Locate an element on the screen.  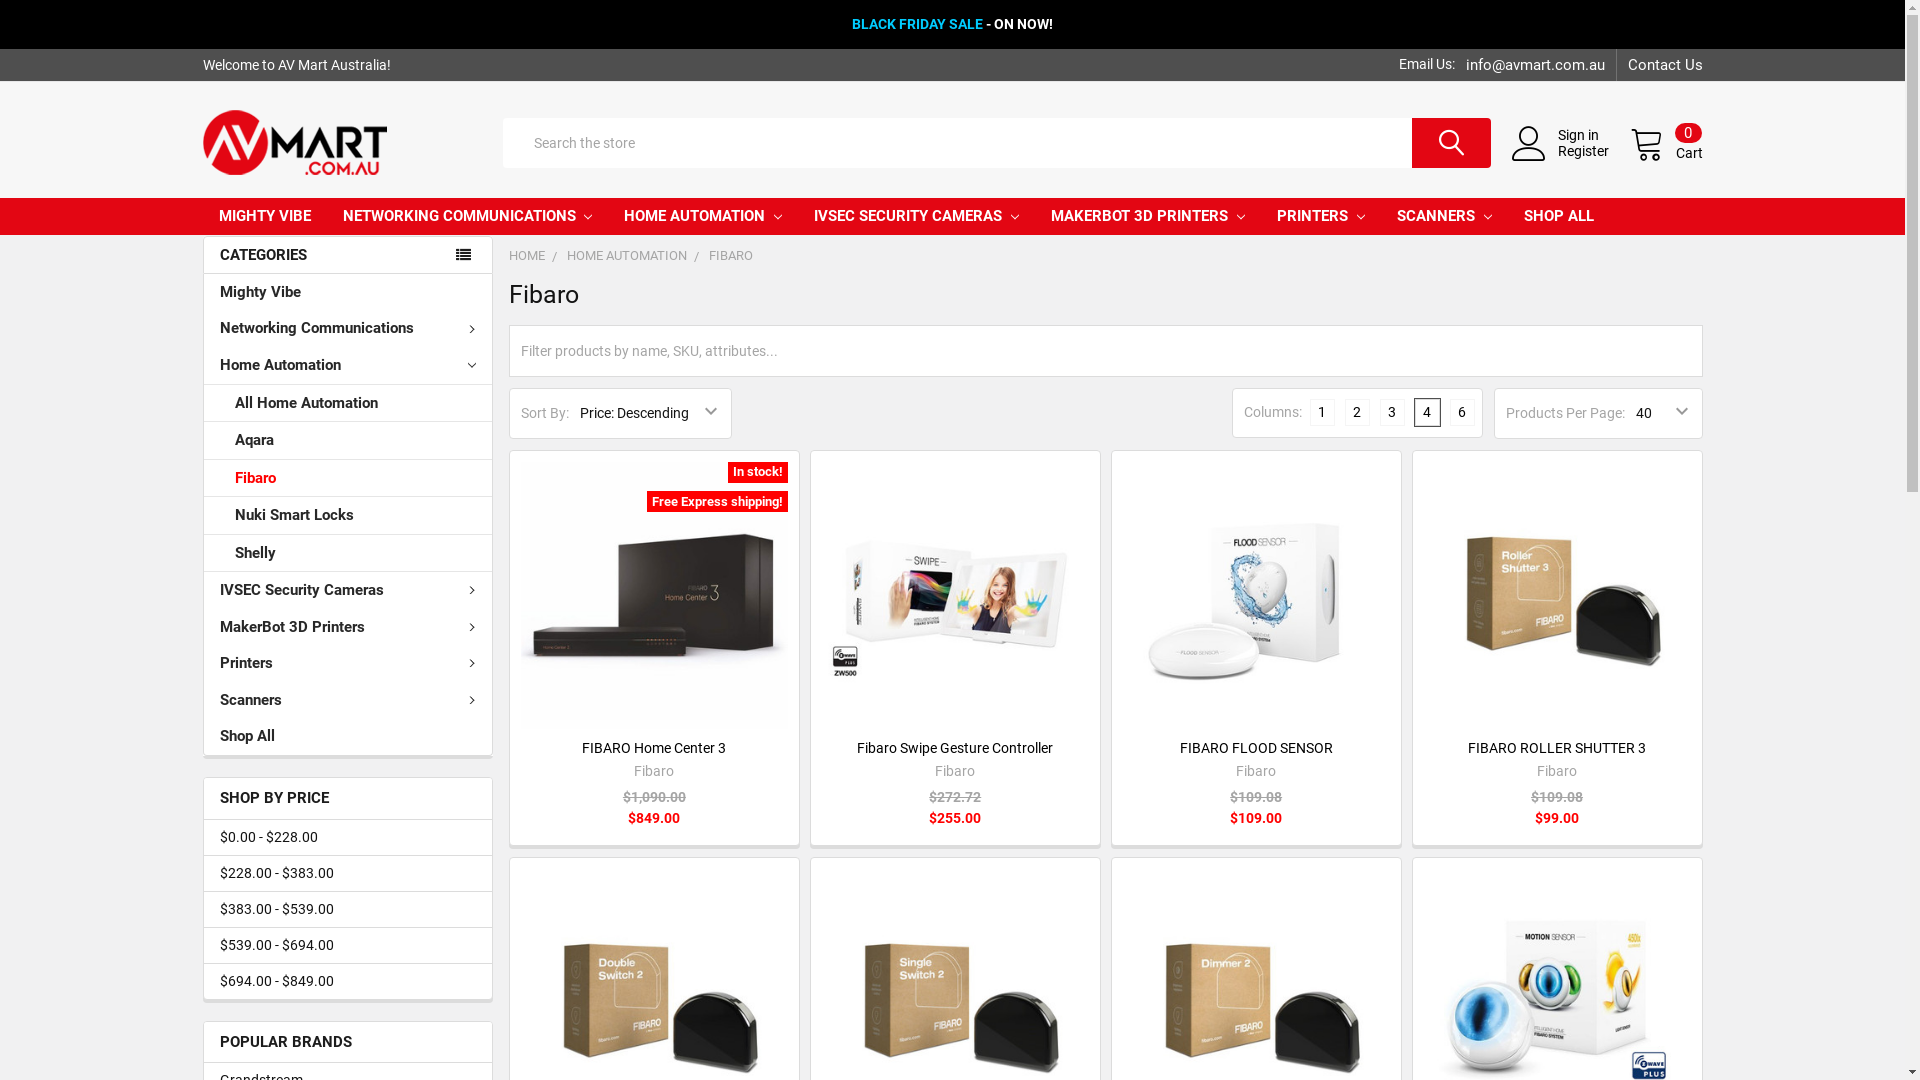
Contact Us is located at coordinates (1660, 65).